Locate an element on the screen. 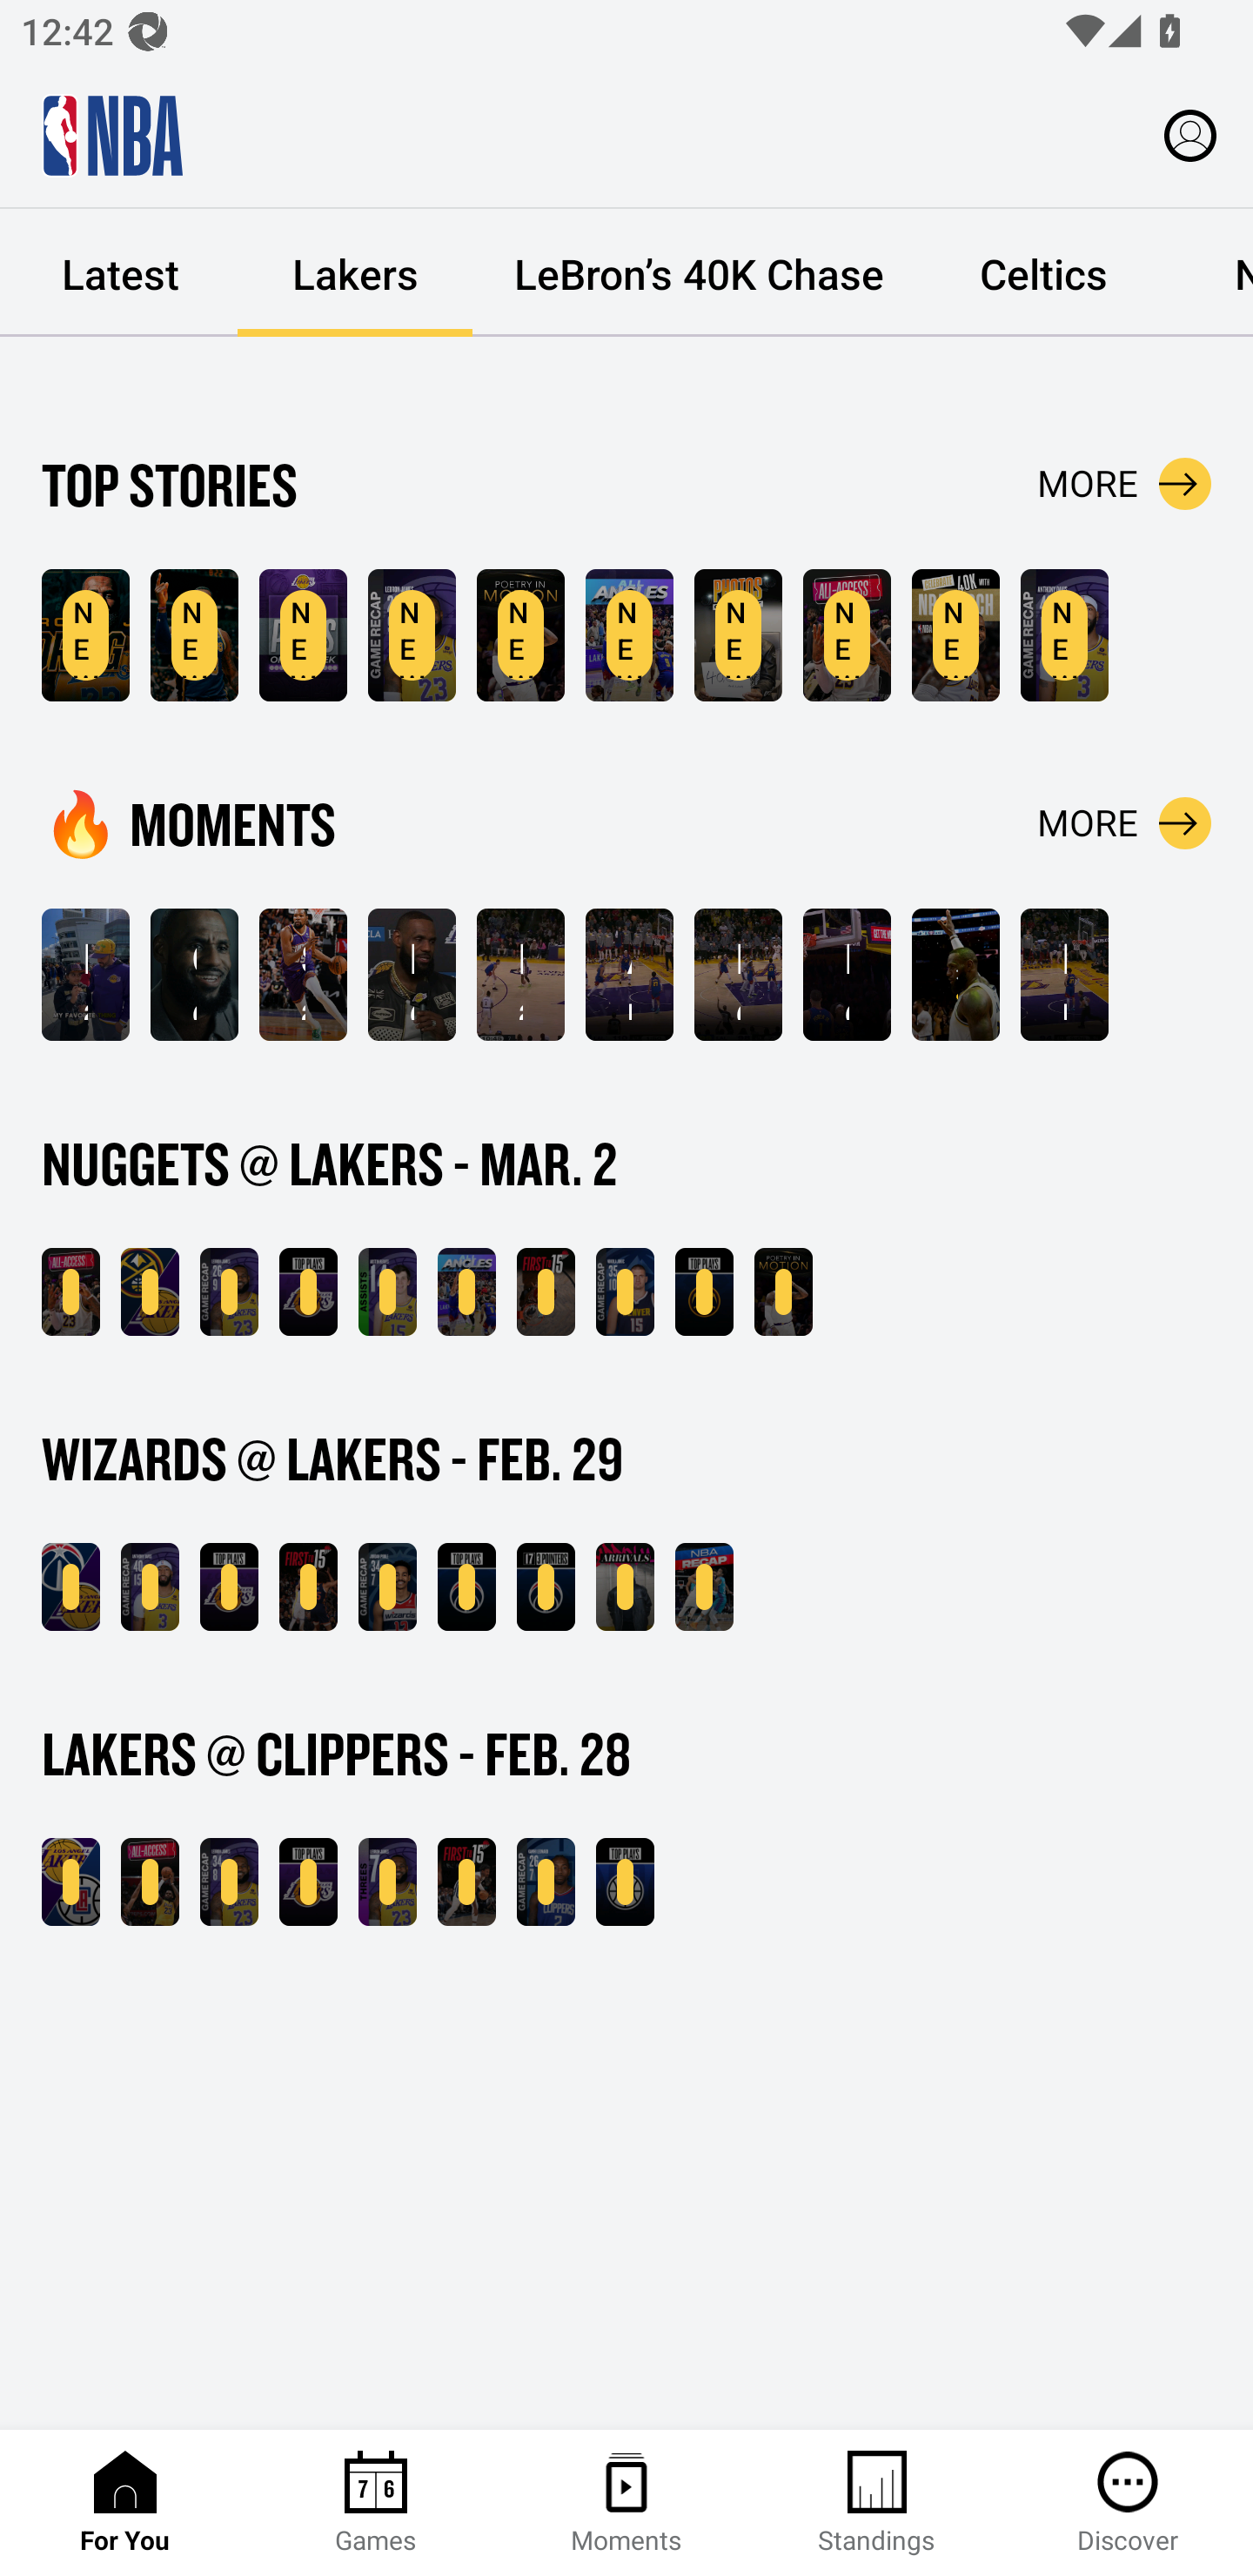  LeBron James hits from way downtown is located at coordinates (738, 975).